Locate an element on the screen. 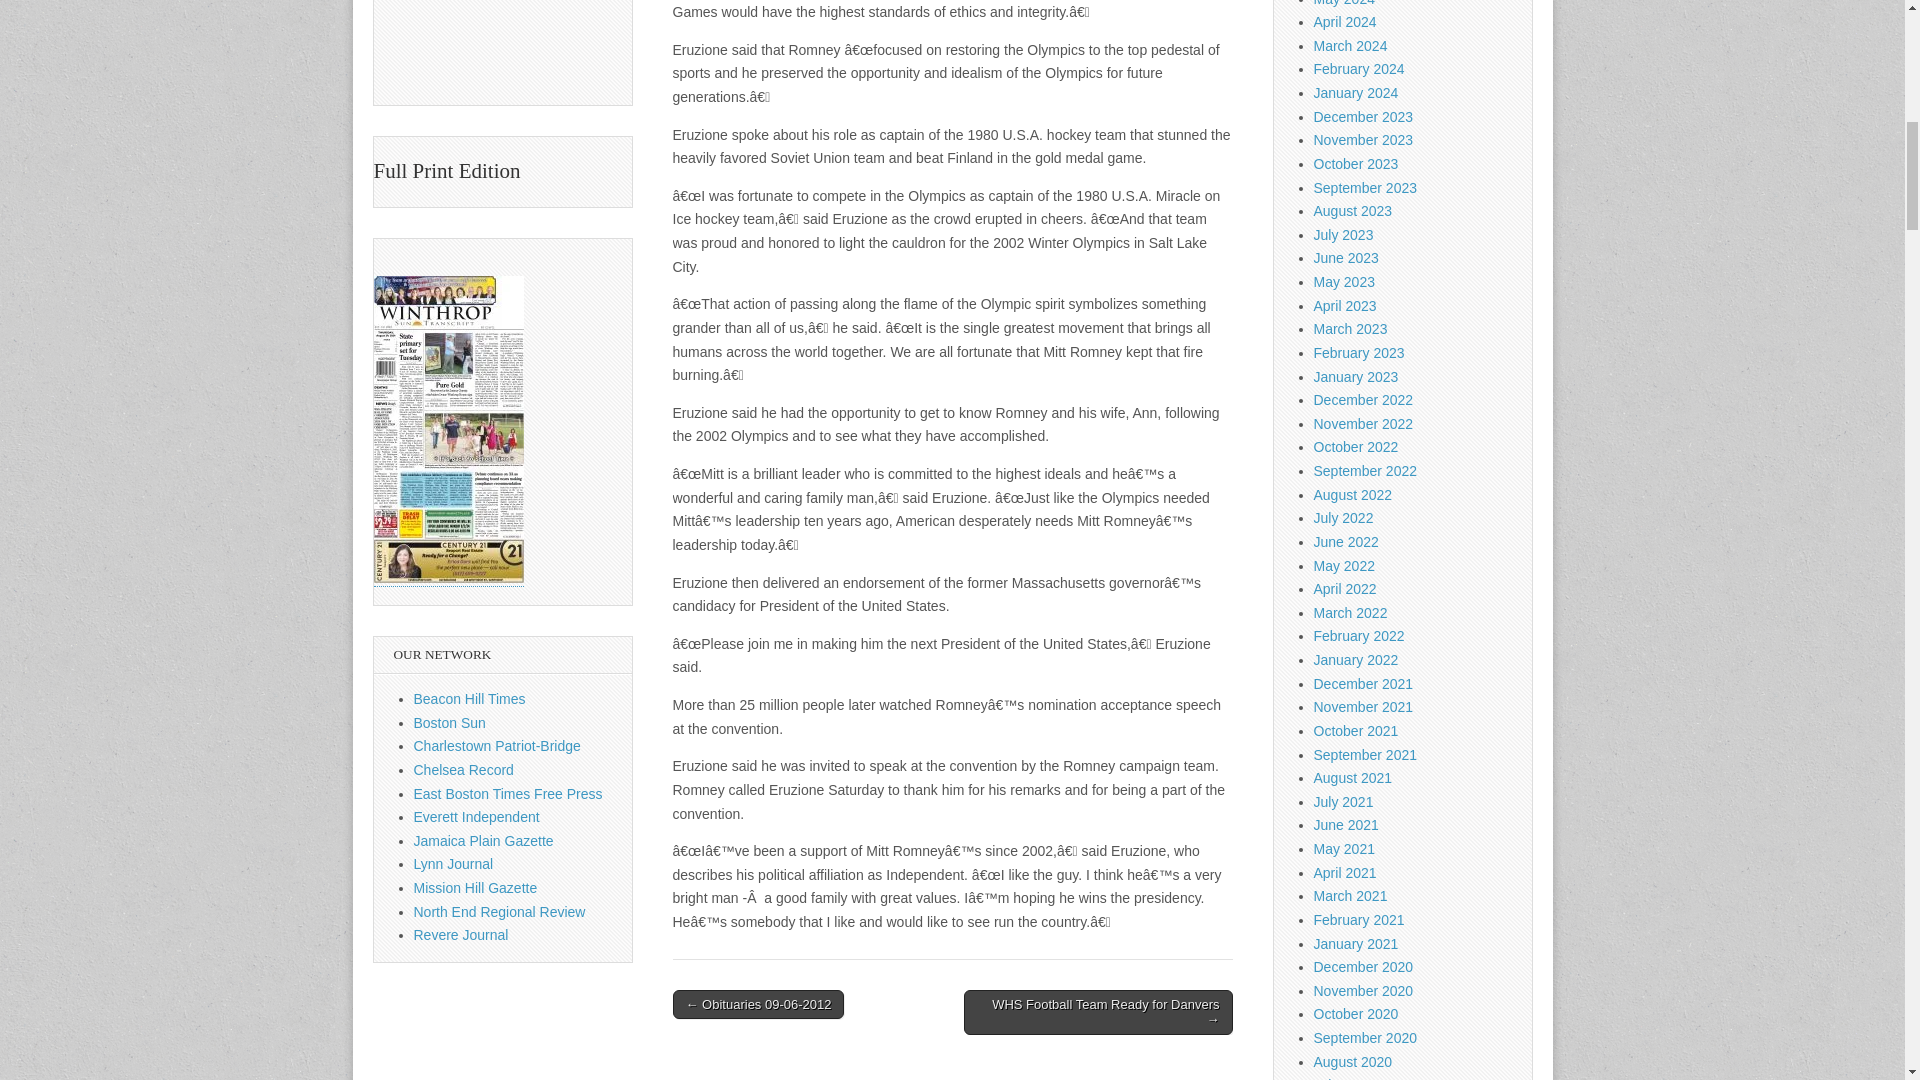 The image size is (1920, 1080). Jamaica Plain Gazette is located at coordinates (484, 840).